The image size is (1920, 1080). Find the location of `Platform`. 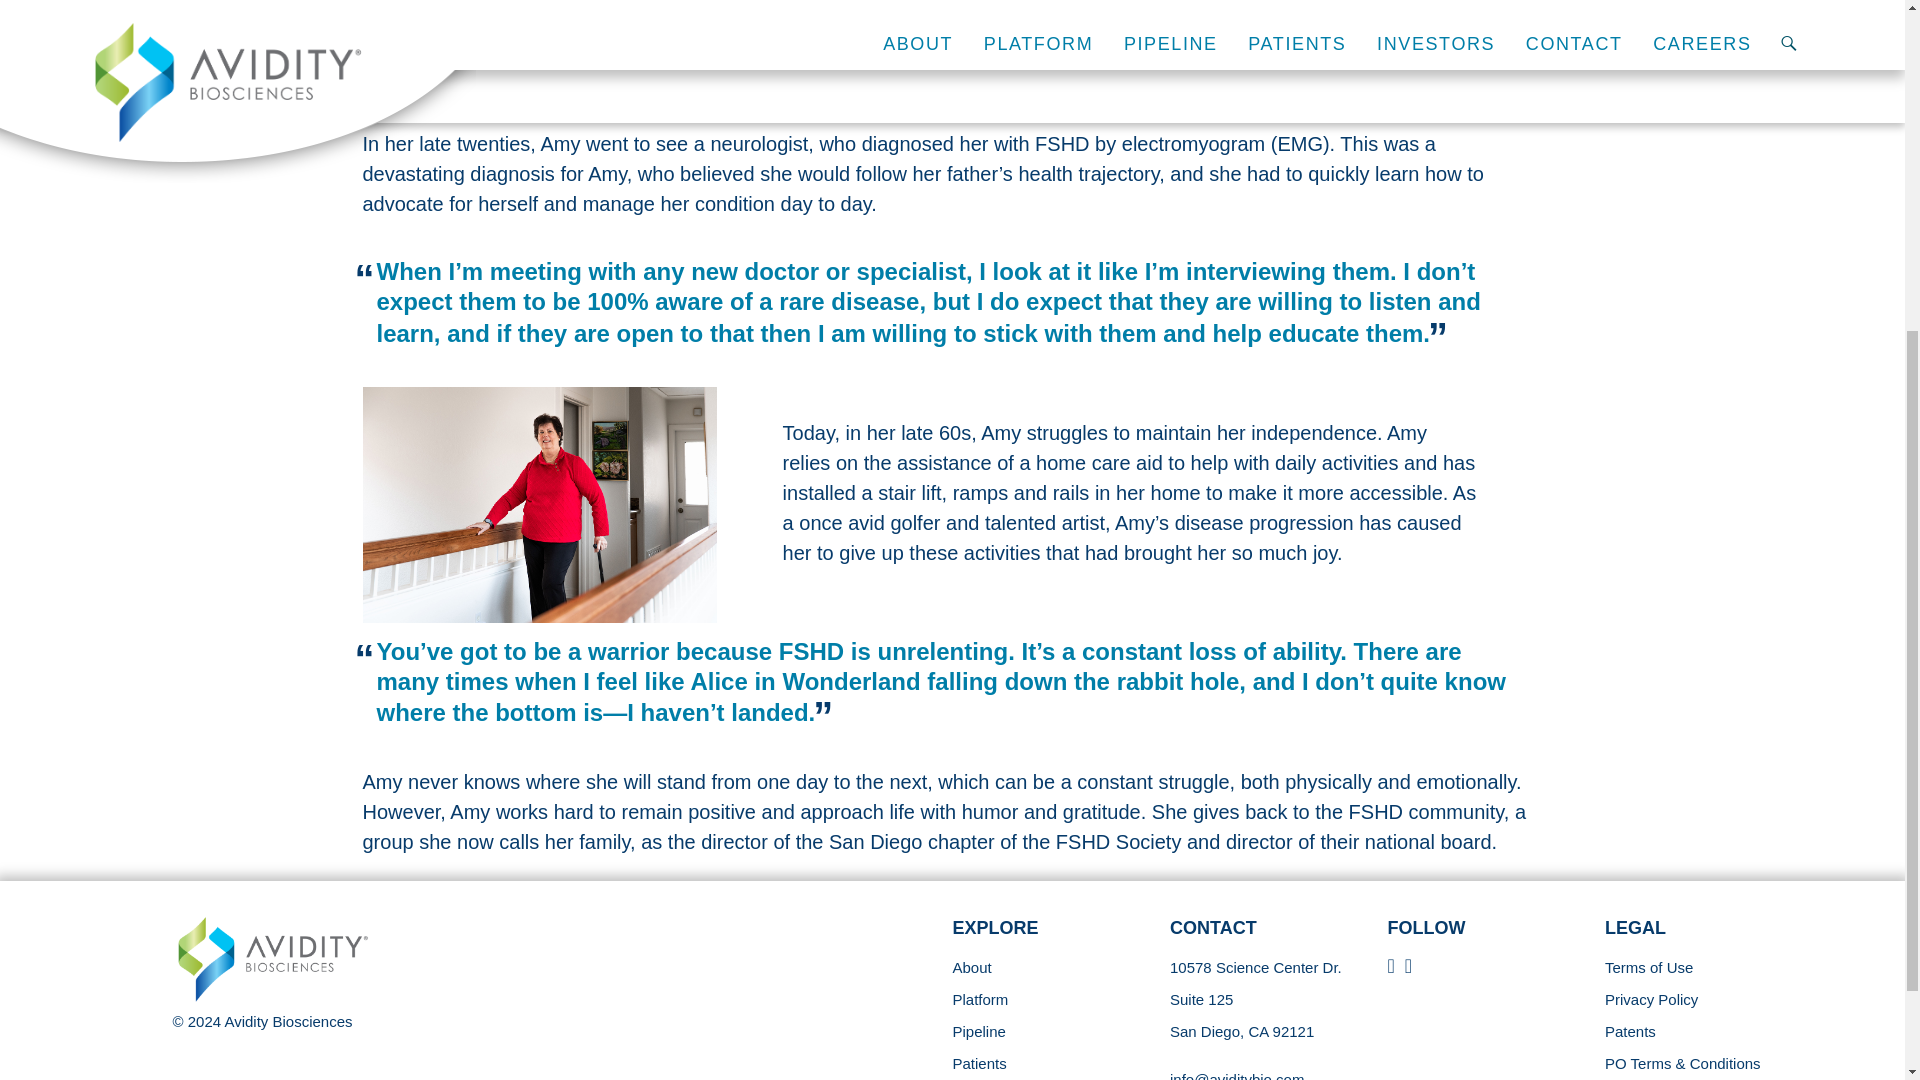

Platform is located at coordinates (980, 999).